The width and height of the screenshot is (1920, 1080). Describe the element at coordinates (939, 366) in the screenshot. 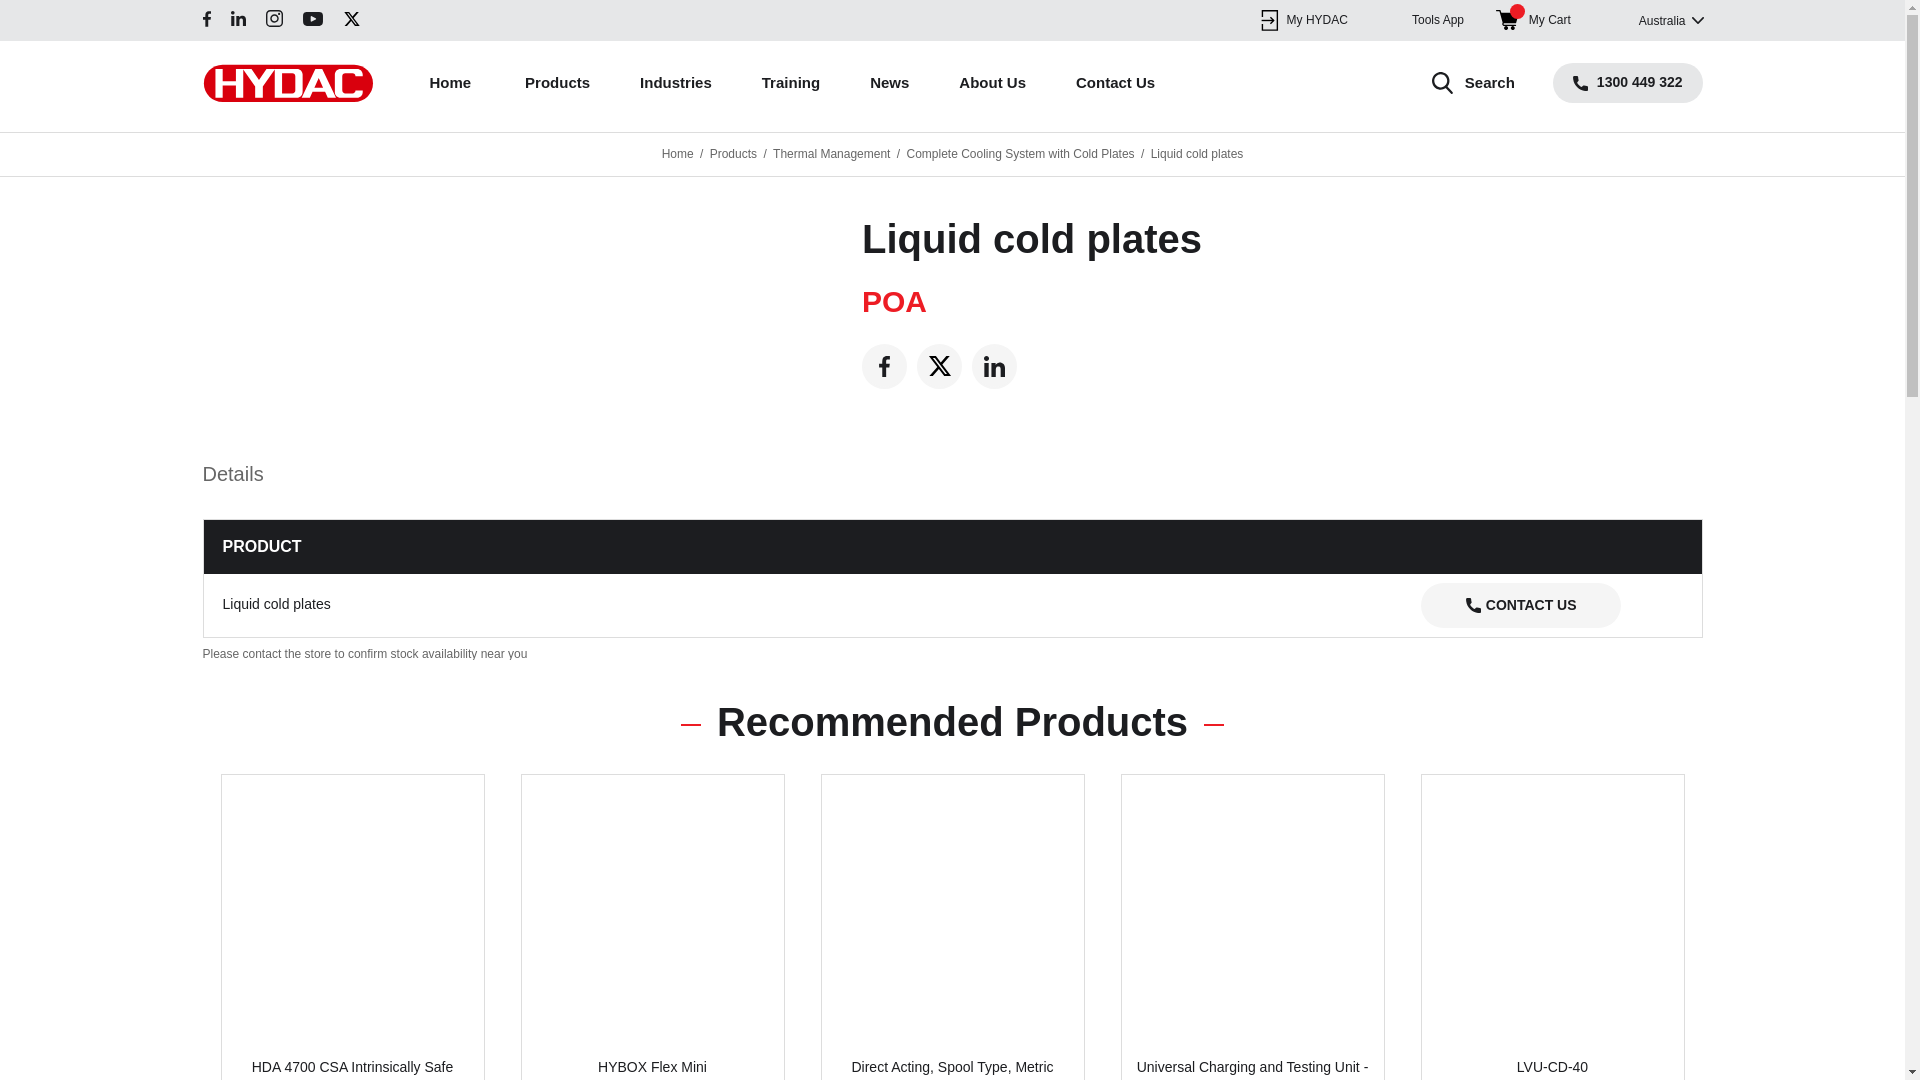

I see `Twitter` at that location.